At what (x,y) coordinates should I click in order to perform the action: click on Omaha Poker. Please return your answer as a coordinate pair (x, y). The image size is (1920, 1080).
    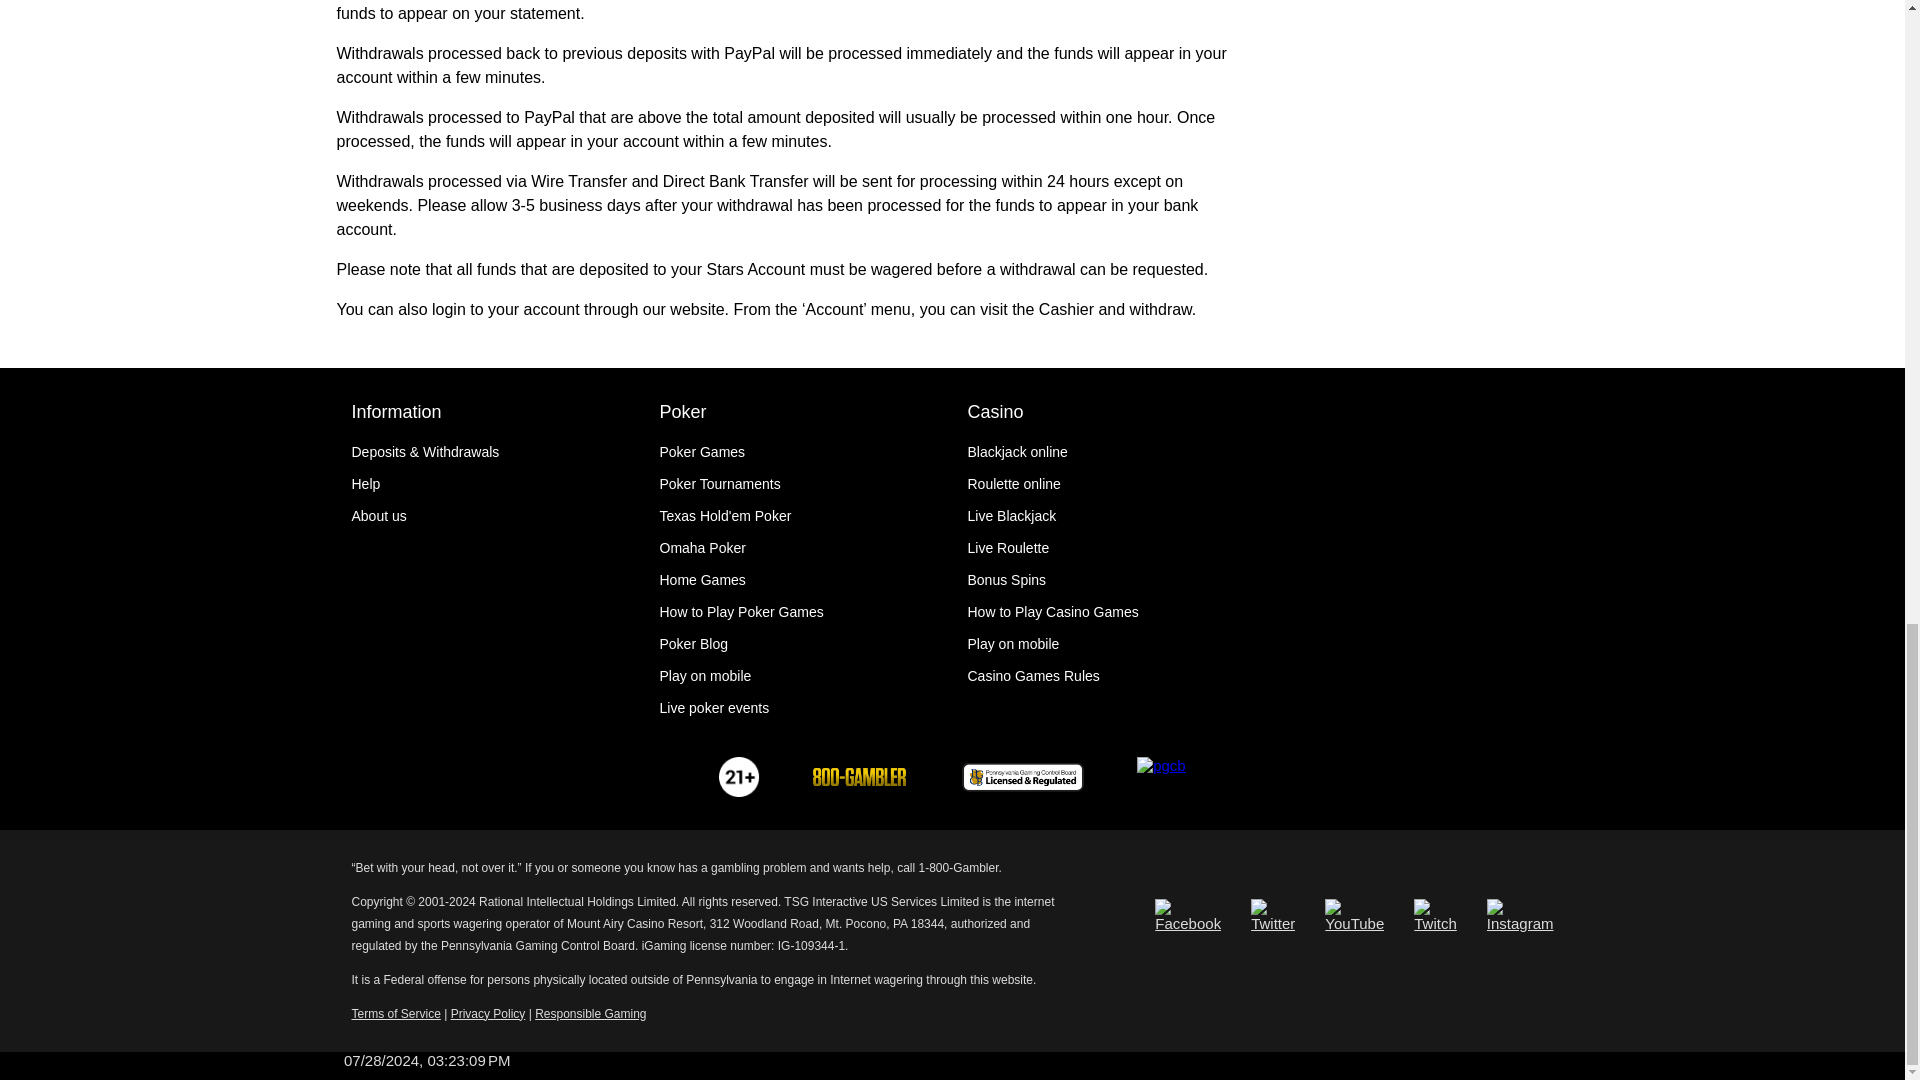
    Looking at the image, I should click on (703, 548).